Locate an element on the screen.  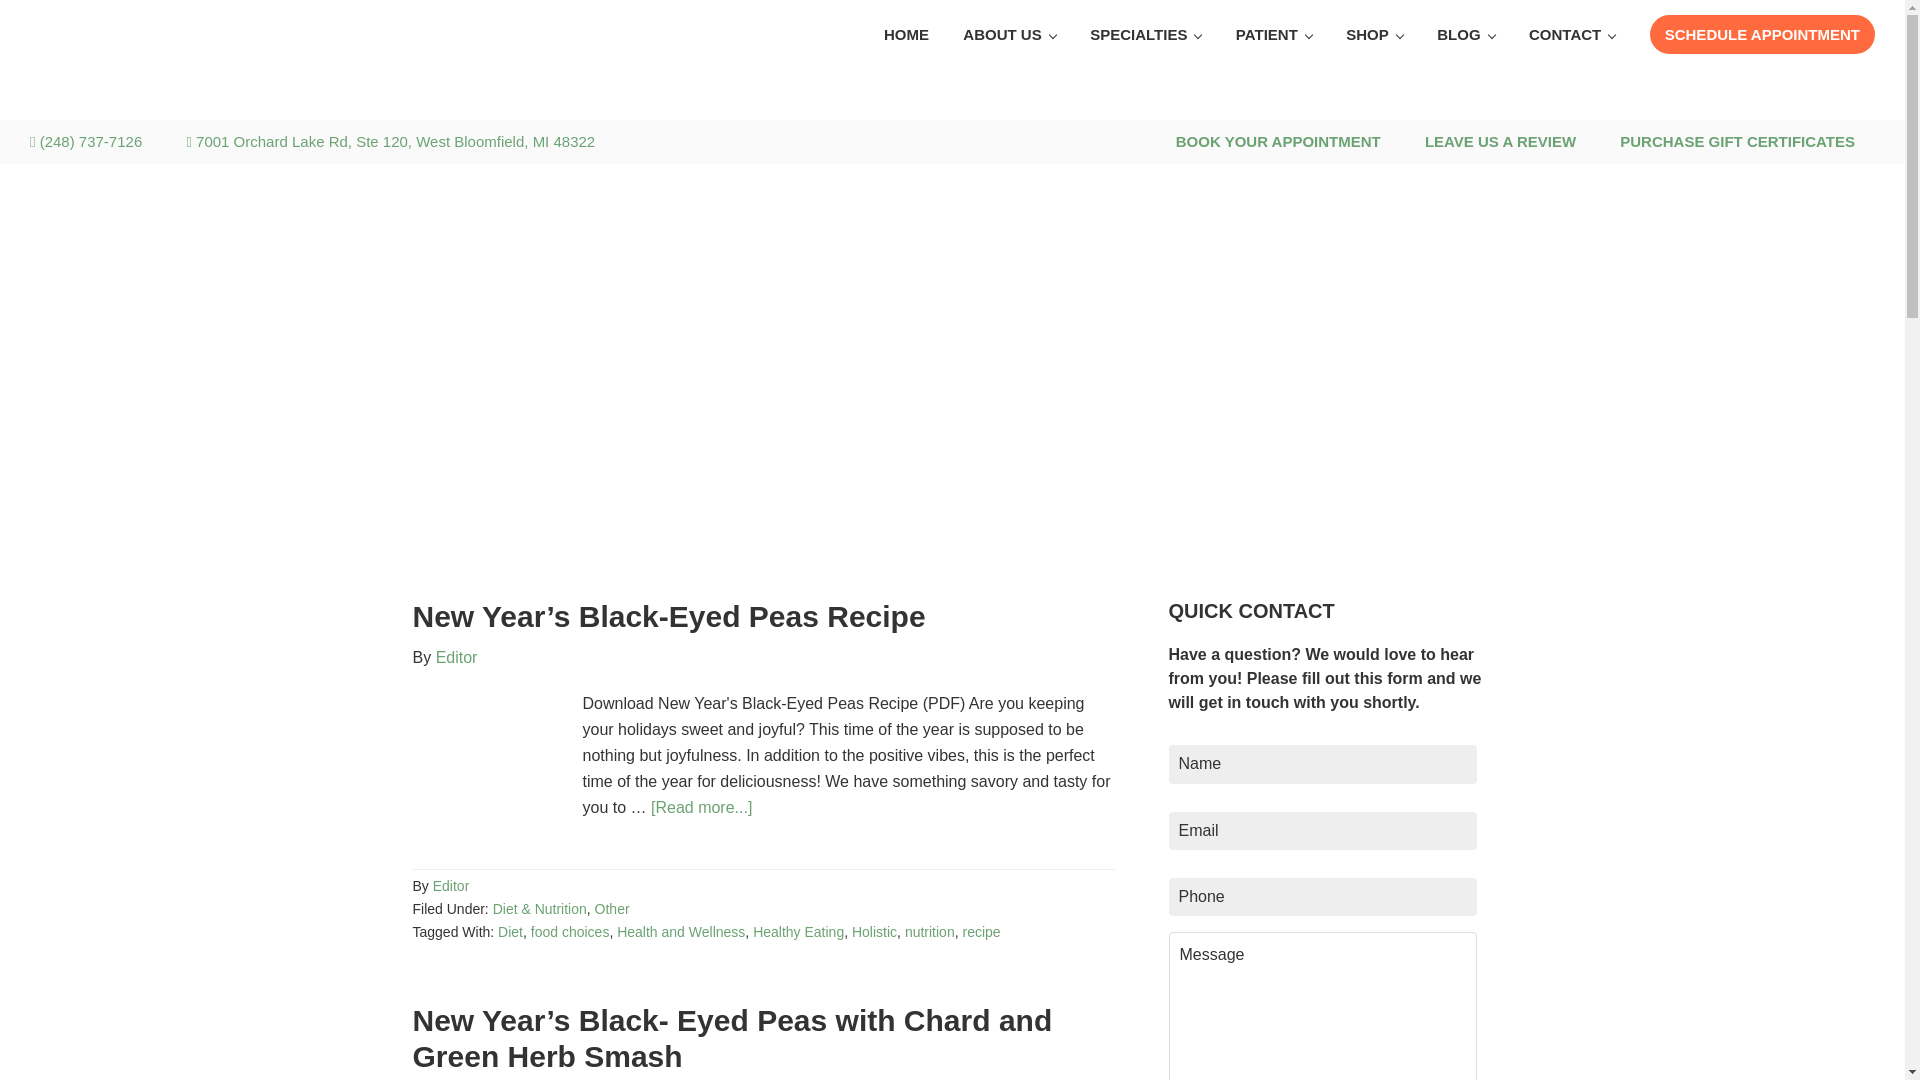
PATIENT is located at coordinates (1274, 34).